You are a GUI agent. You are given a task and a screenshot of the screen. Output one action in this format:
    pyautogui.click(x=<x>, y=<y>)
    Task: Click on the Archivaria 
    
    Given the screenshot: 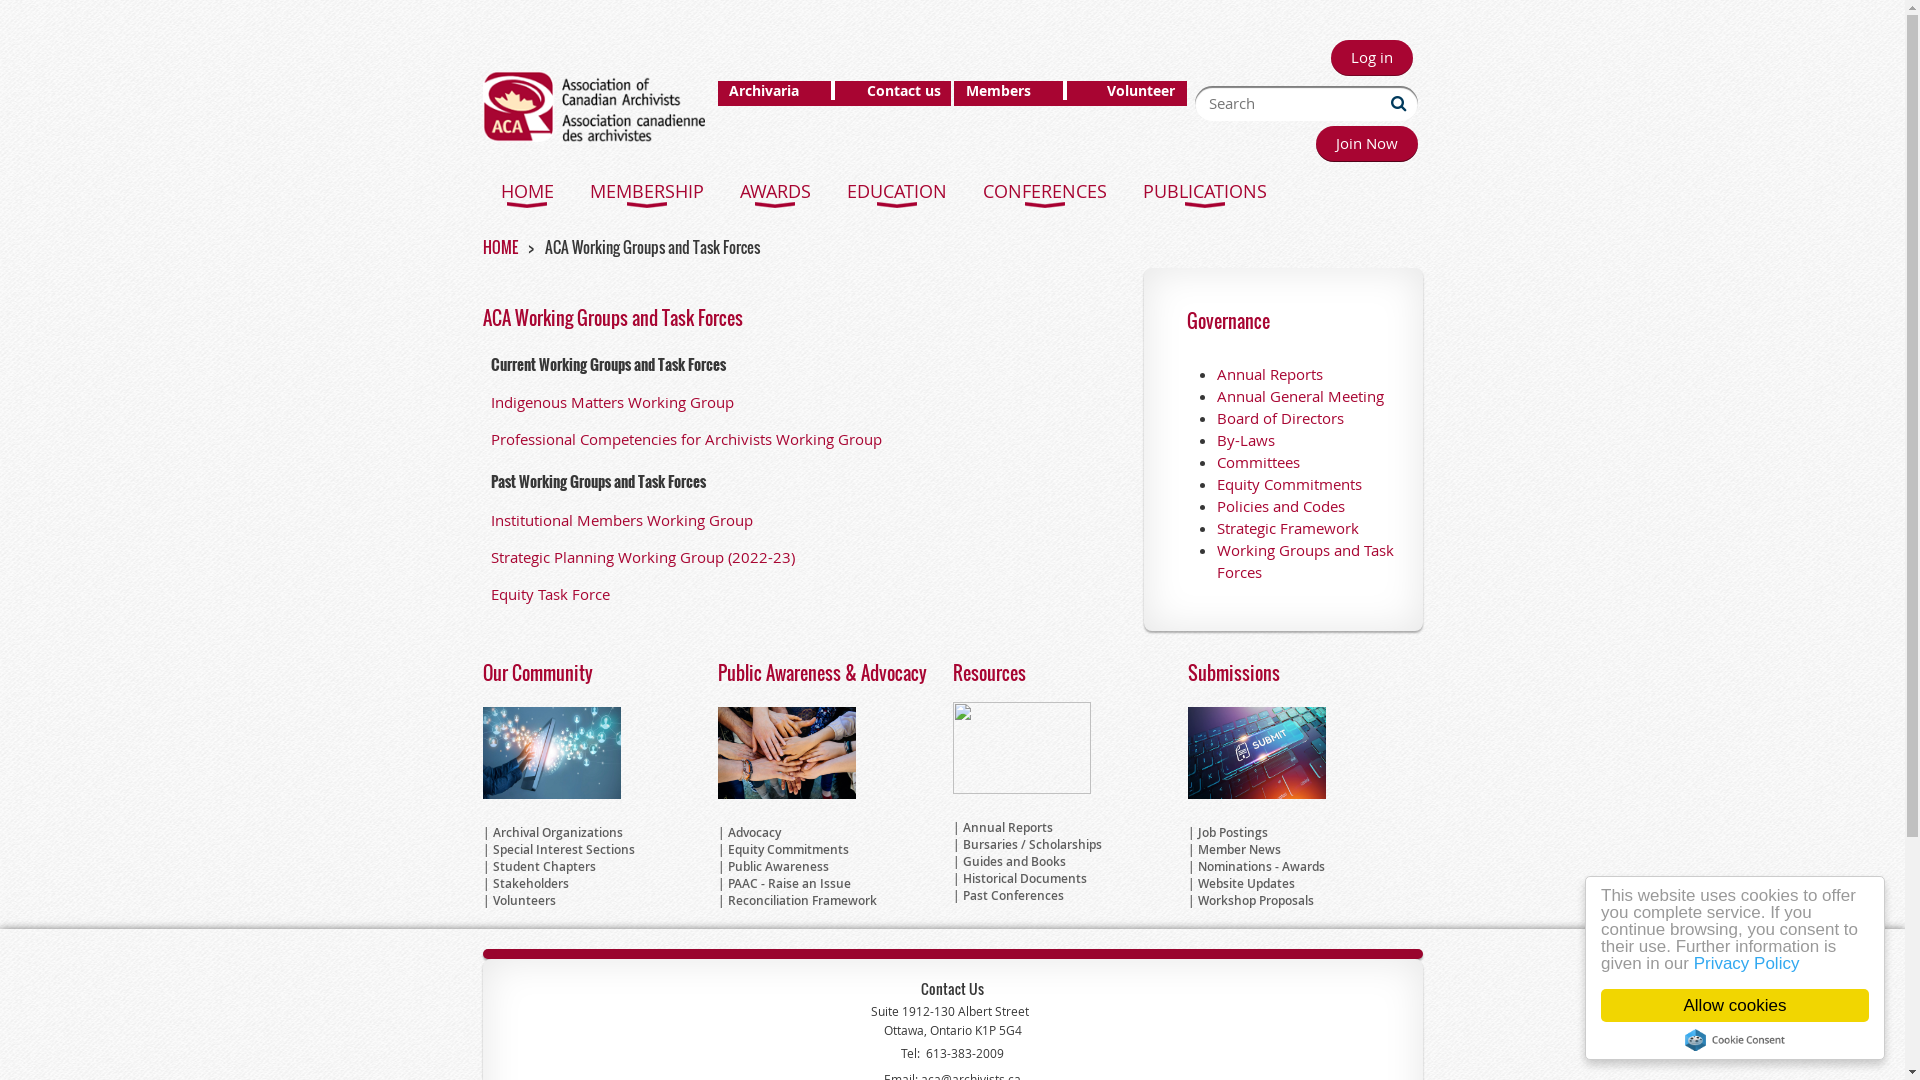 What is the action you would take?
    pyautogui.click(x=766, y=90)
    